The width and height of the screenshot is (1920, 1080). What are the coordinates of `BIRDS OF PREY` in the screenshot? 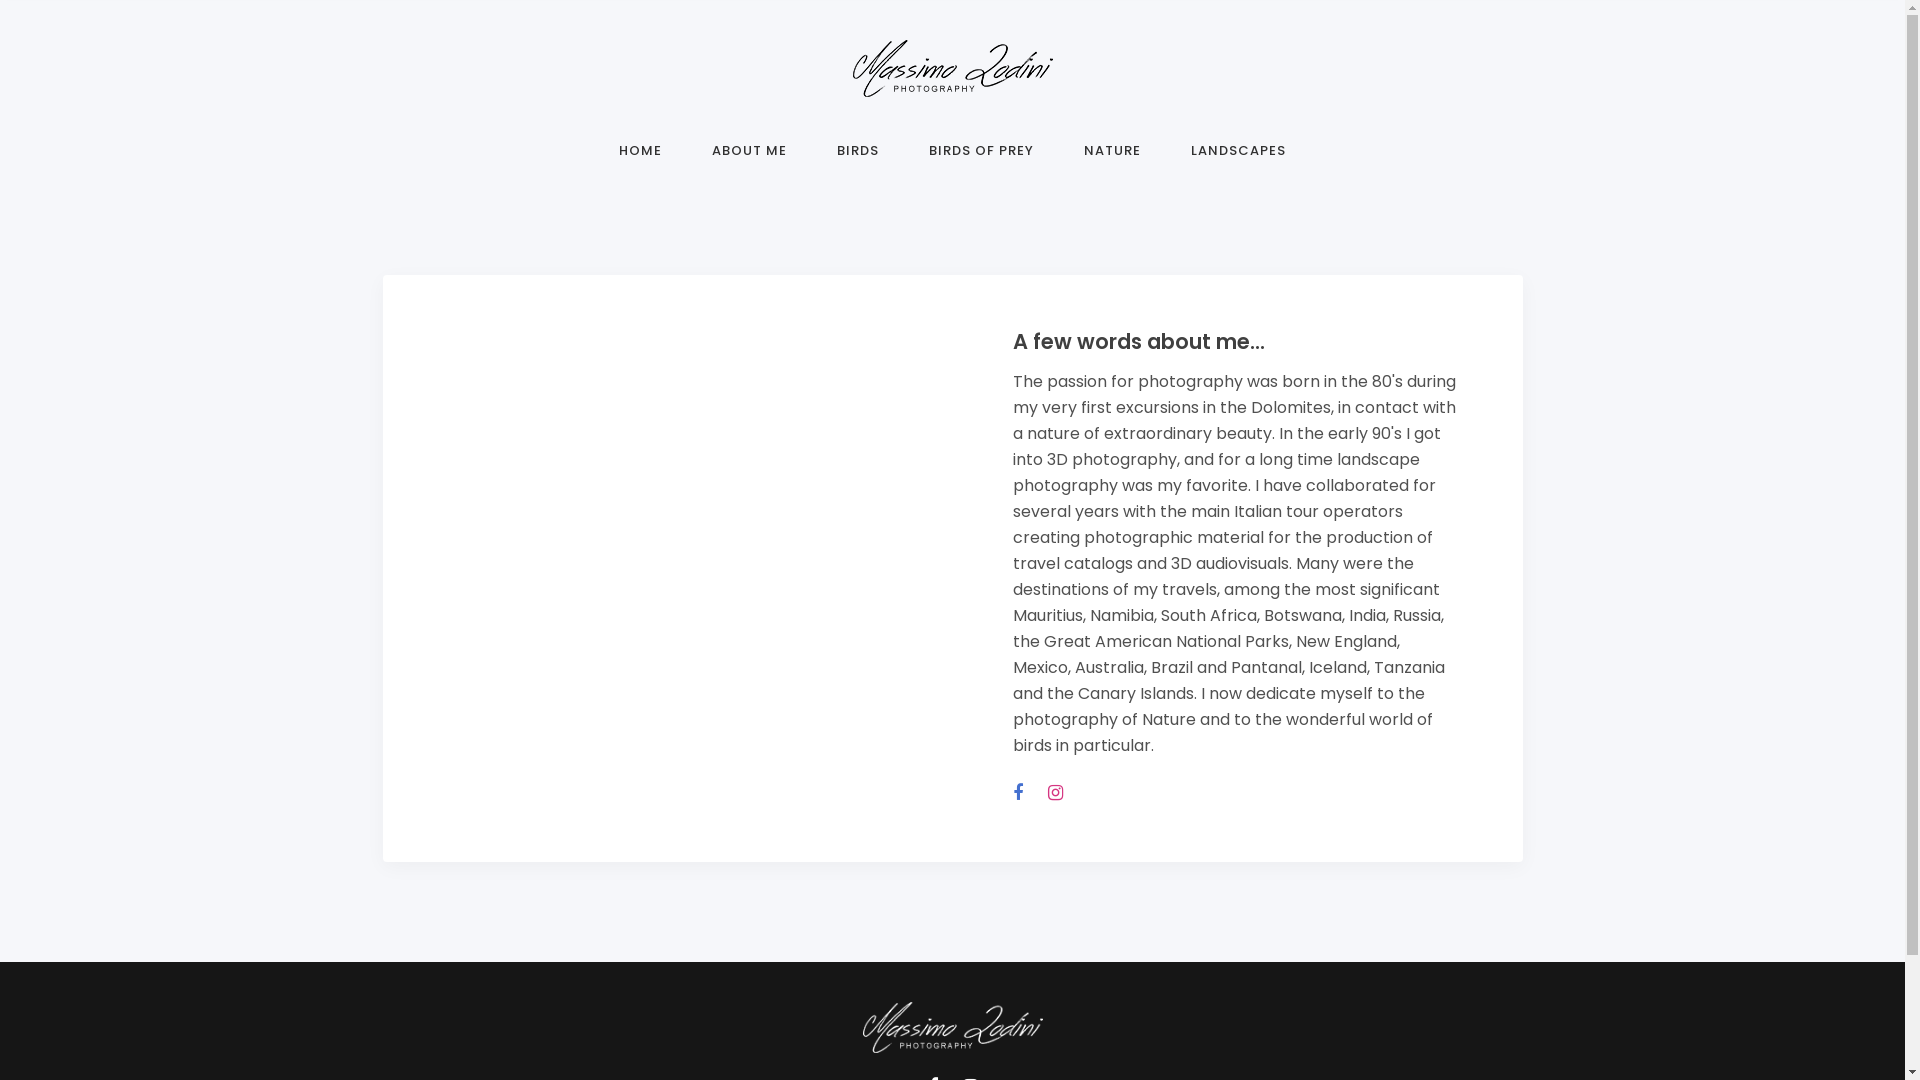 It's located at (982, 156).